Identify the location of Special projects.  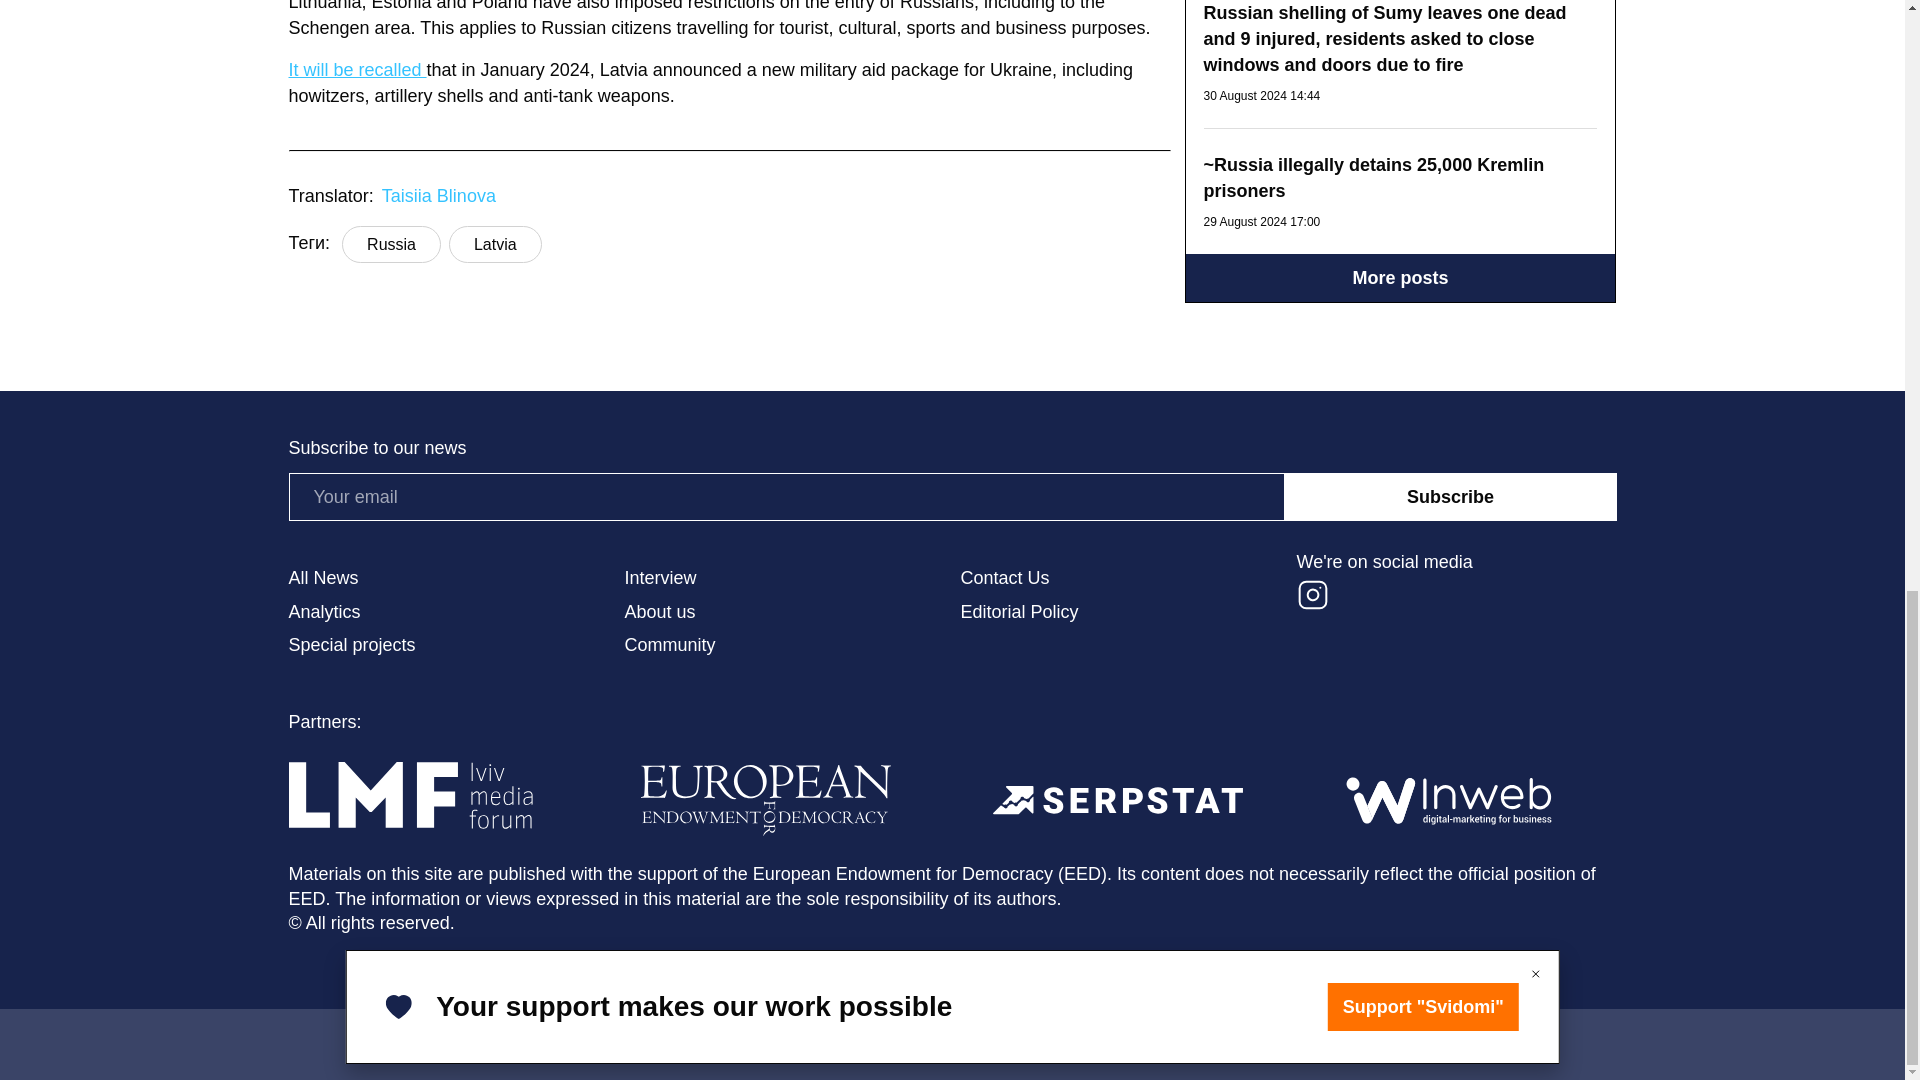
(448, 646).